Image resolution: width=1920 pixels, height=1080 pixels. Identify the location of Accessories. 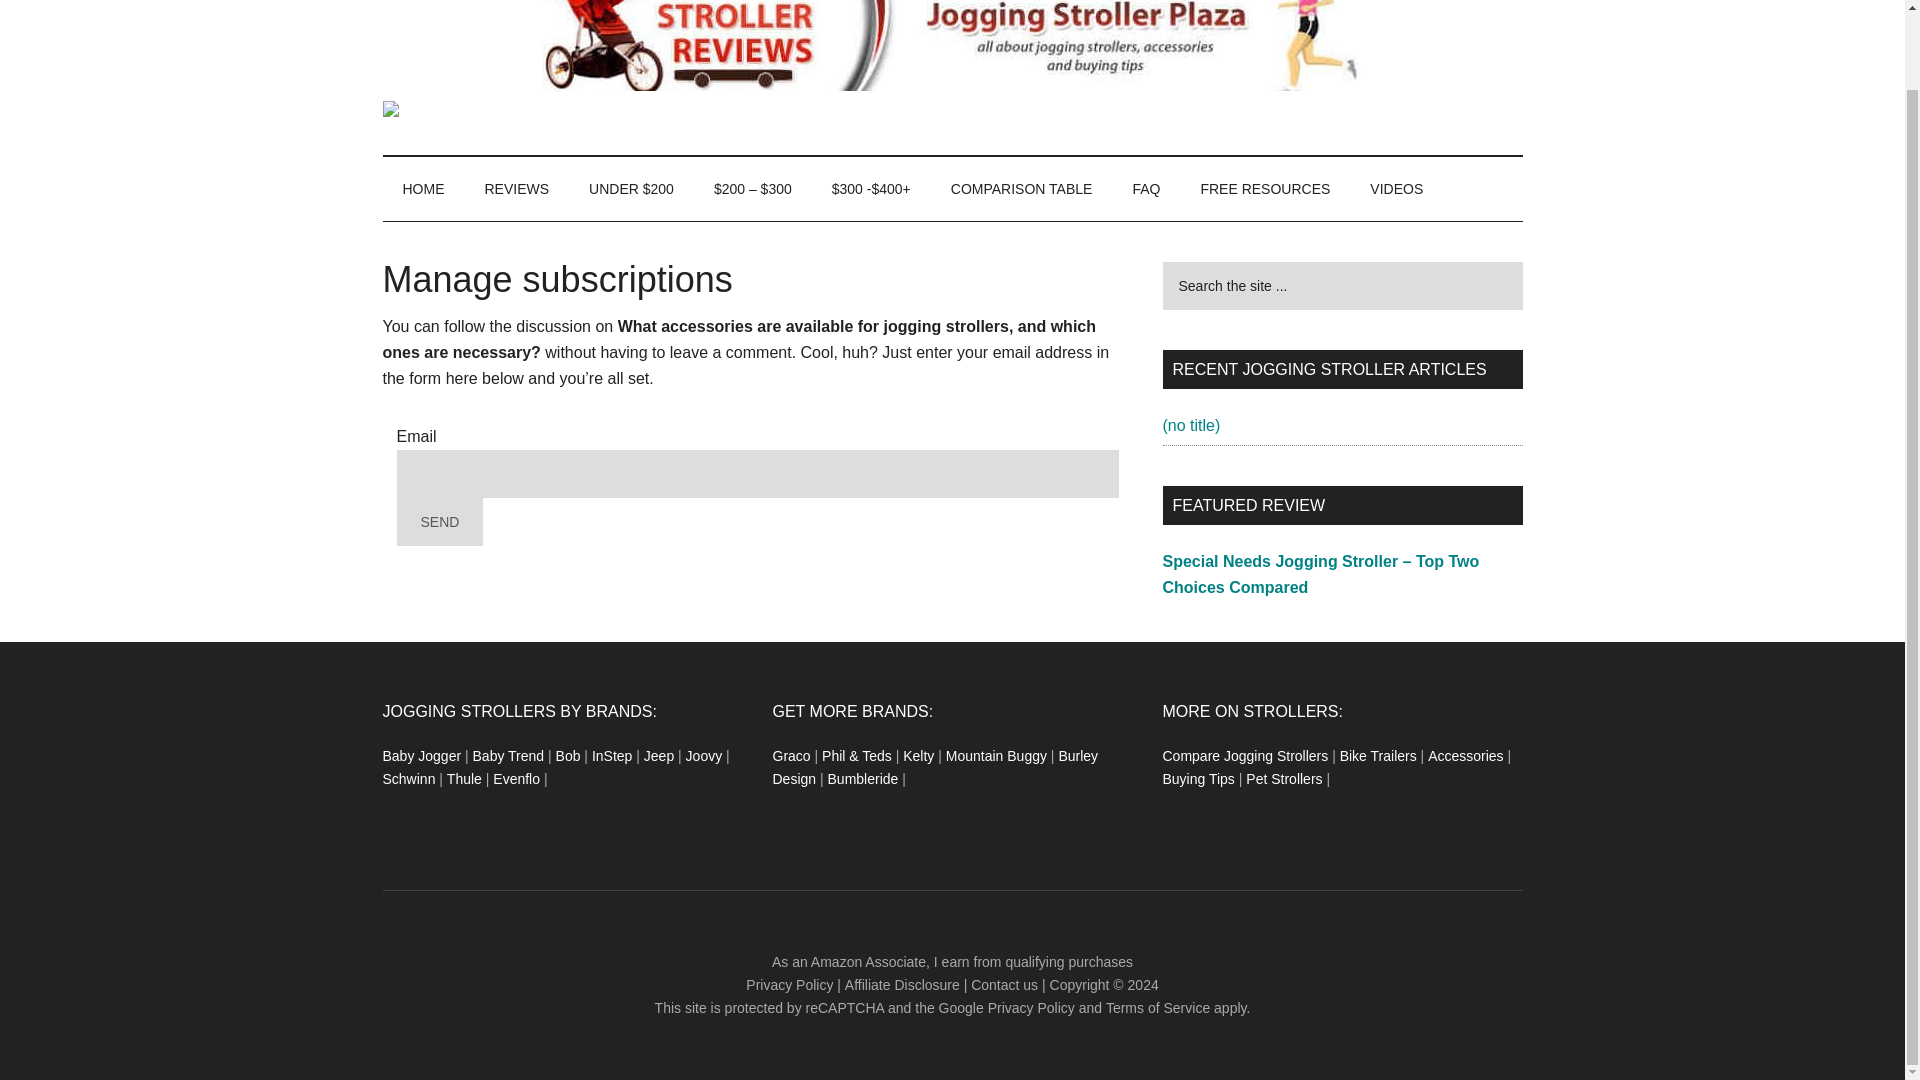
(1466, 756).